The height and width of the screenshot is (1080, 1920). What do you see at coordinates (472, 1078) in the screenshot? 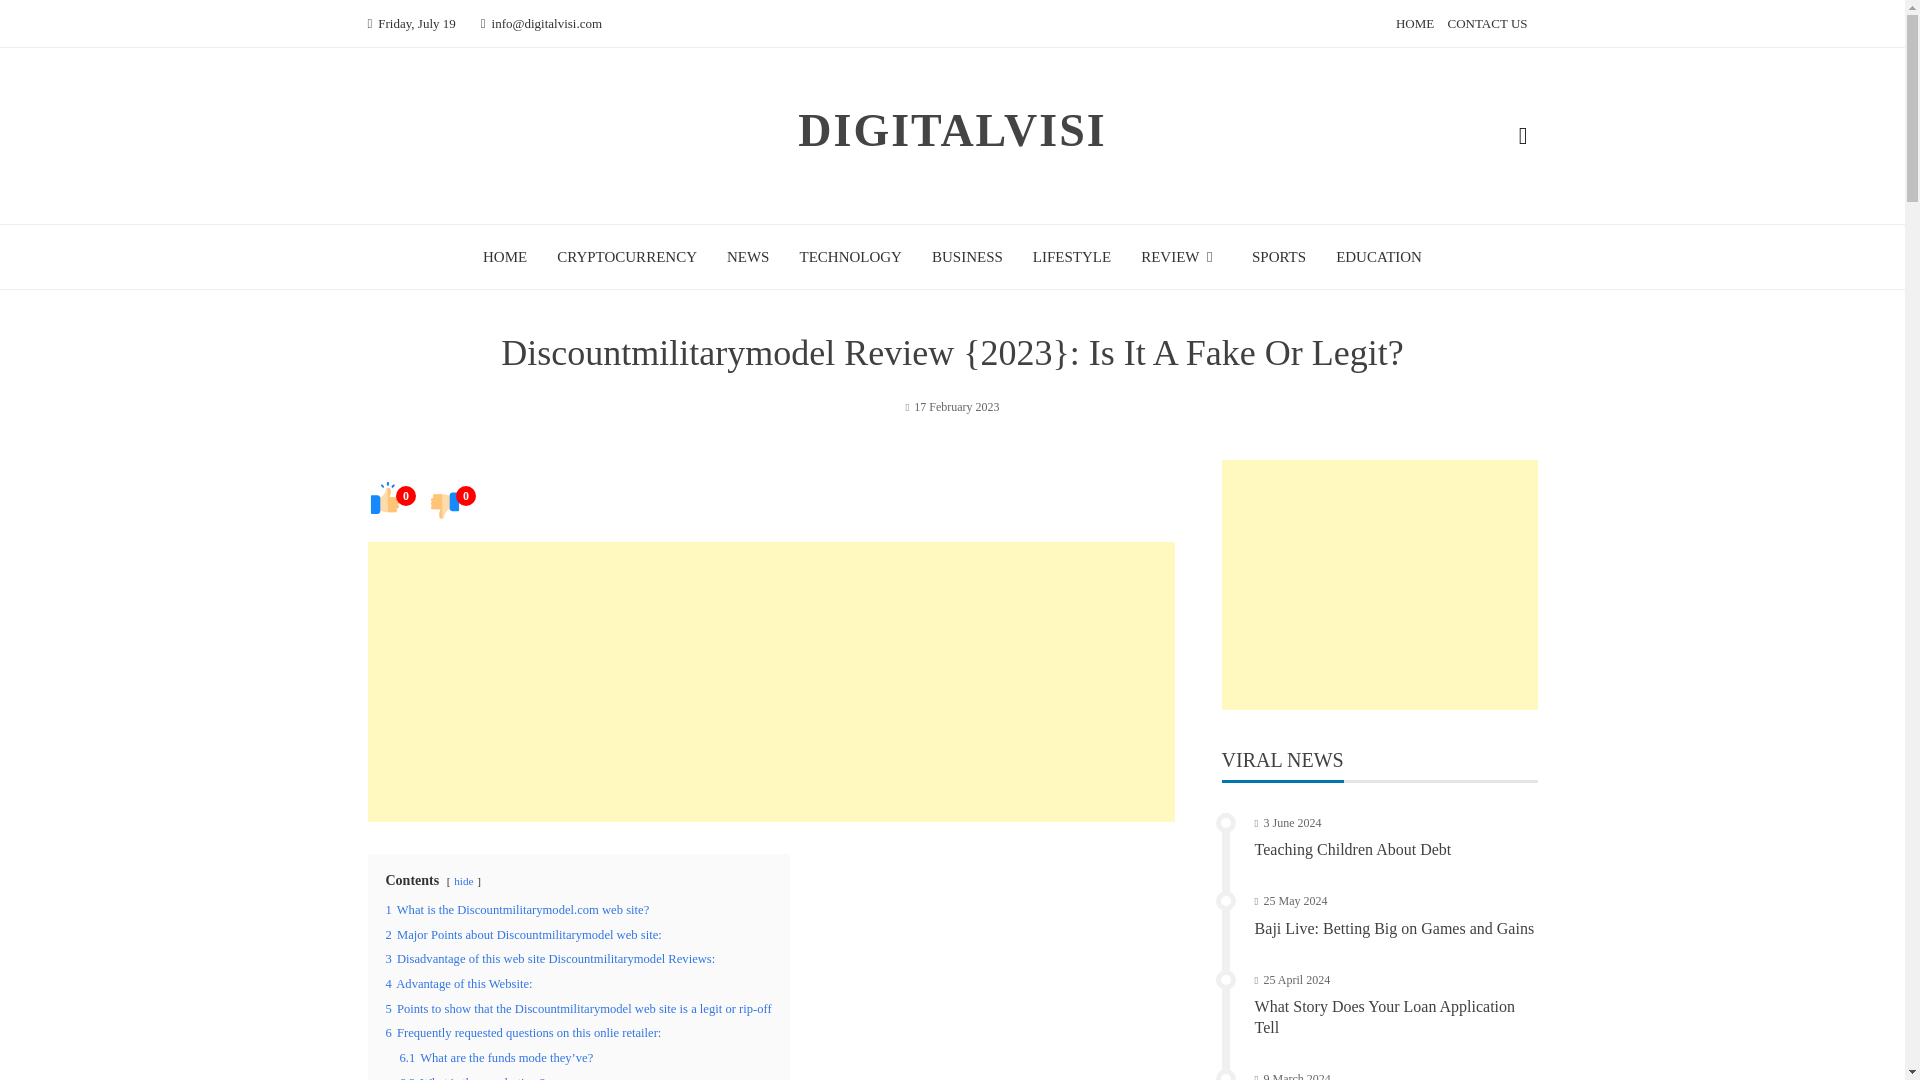
I see `6.2 What is the supply time?` at bounding box center [472, 1078].